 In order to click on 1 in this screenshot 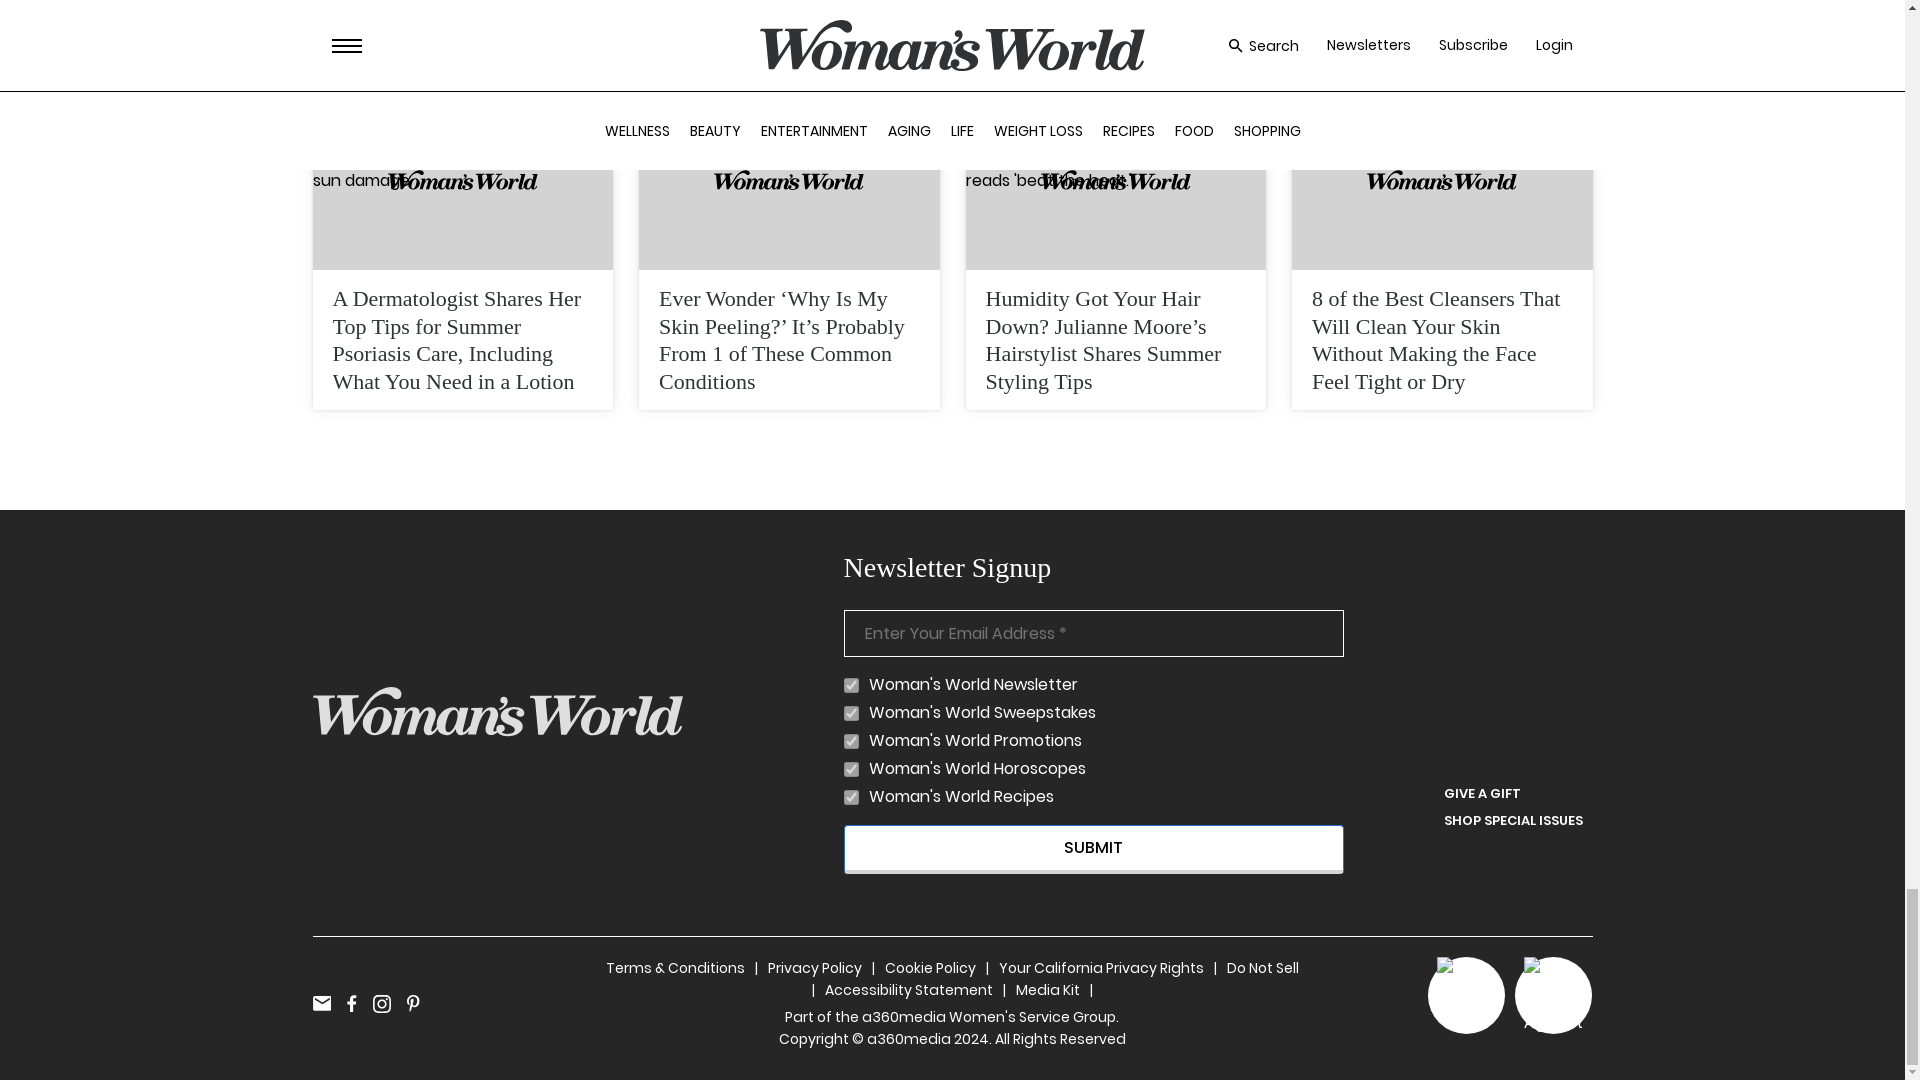, I will do `click(851, 796)`.